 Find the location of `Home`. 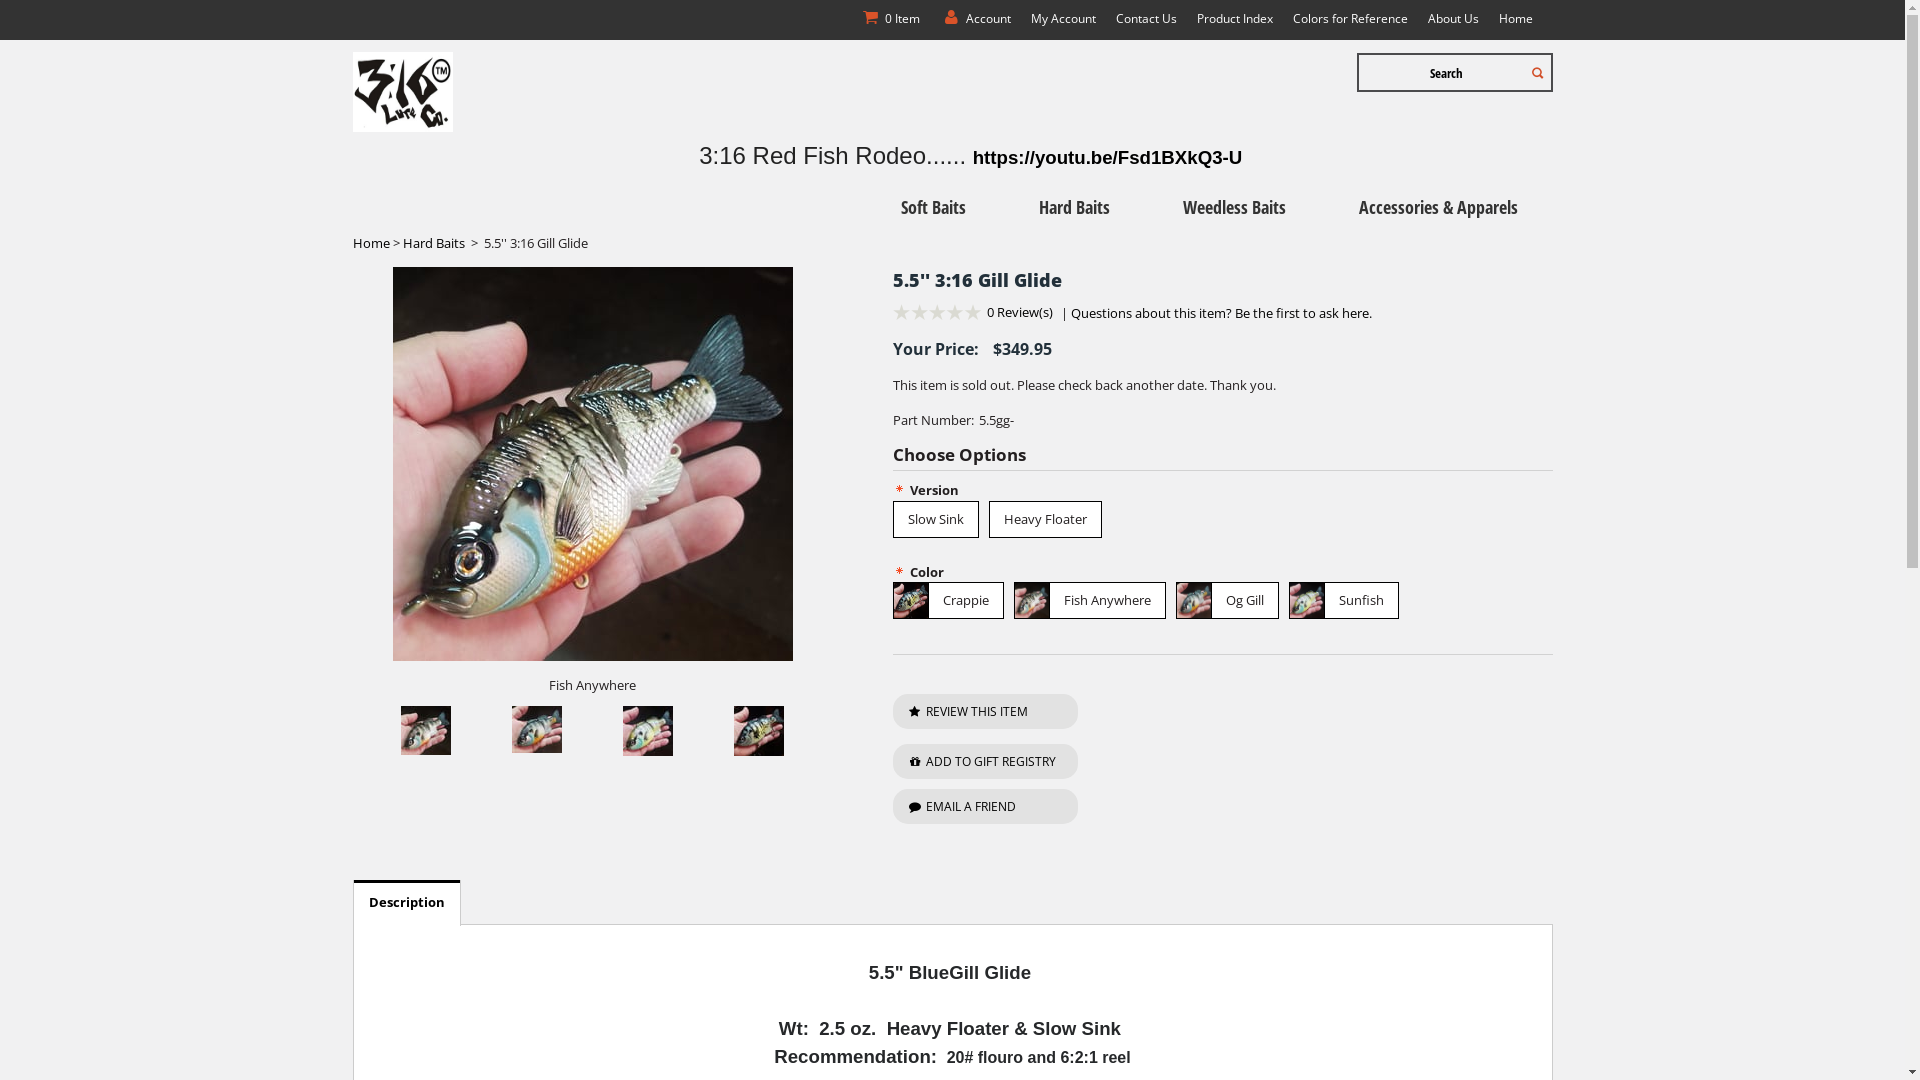

Home is located at coordinates (370, 243).